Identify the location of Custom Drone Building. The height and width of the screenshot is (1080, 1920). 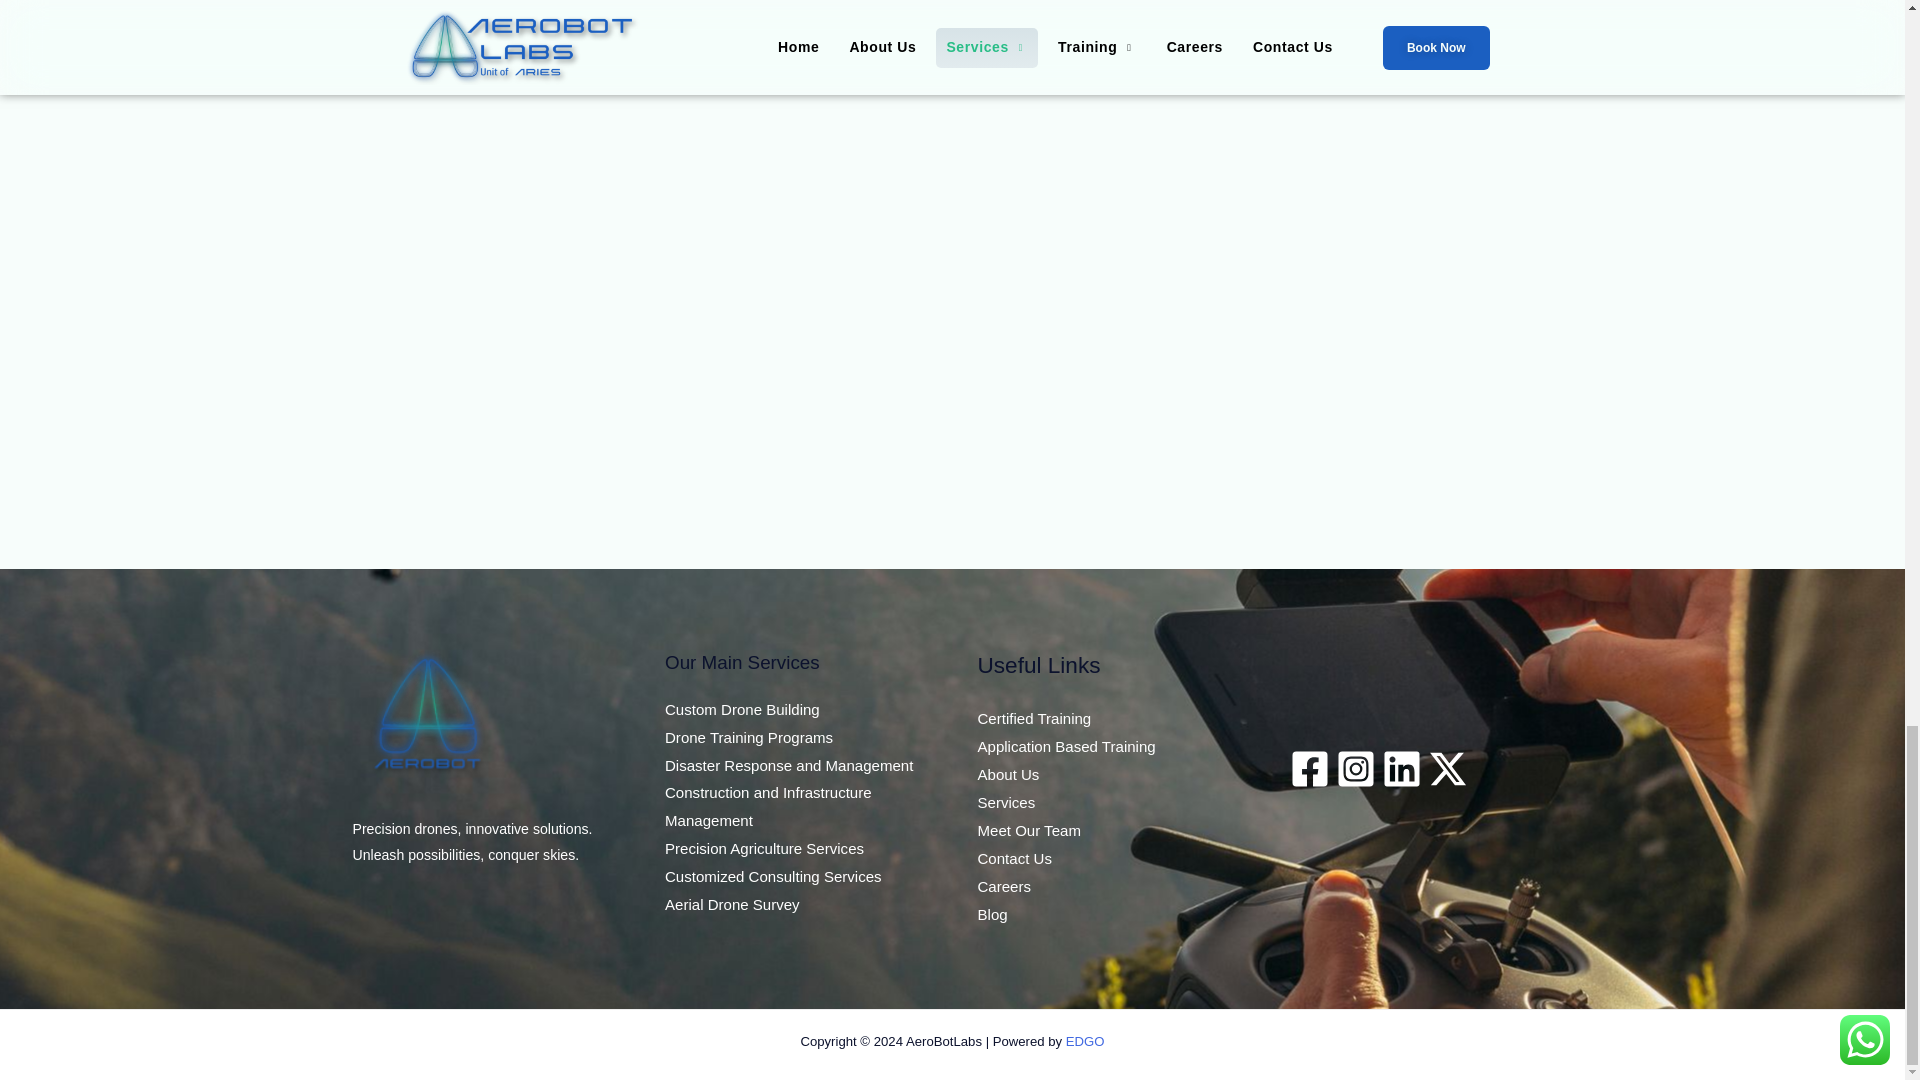
(742, 709).